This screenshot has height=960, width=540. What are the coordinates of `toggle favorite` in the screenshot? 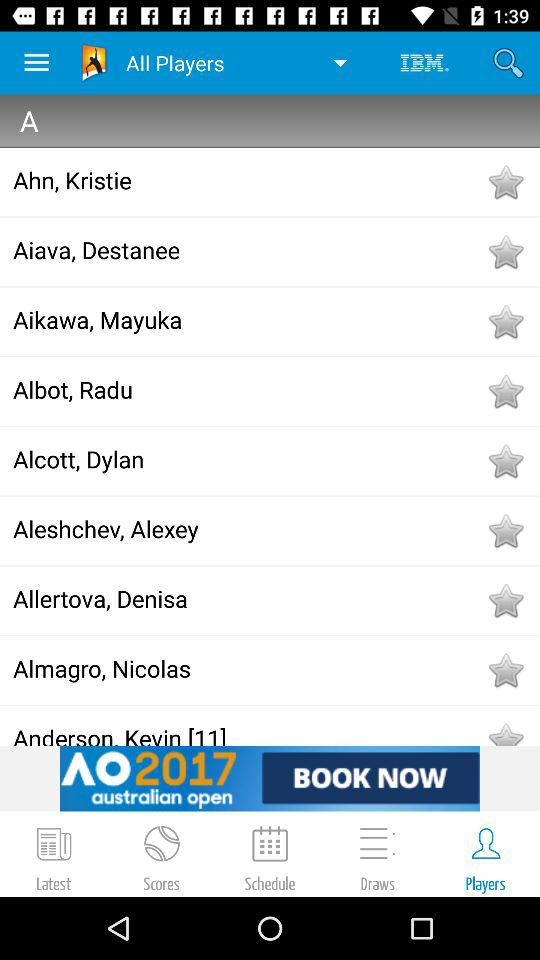 It's located at (505, 670).